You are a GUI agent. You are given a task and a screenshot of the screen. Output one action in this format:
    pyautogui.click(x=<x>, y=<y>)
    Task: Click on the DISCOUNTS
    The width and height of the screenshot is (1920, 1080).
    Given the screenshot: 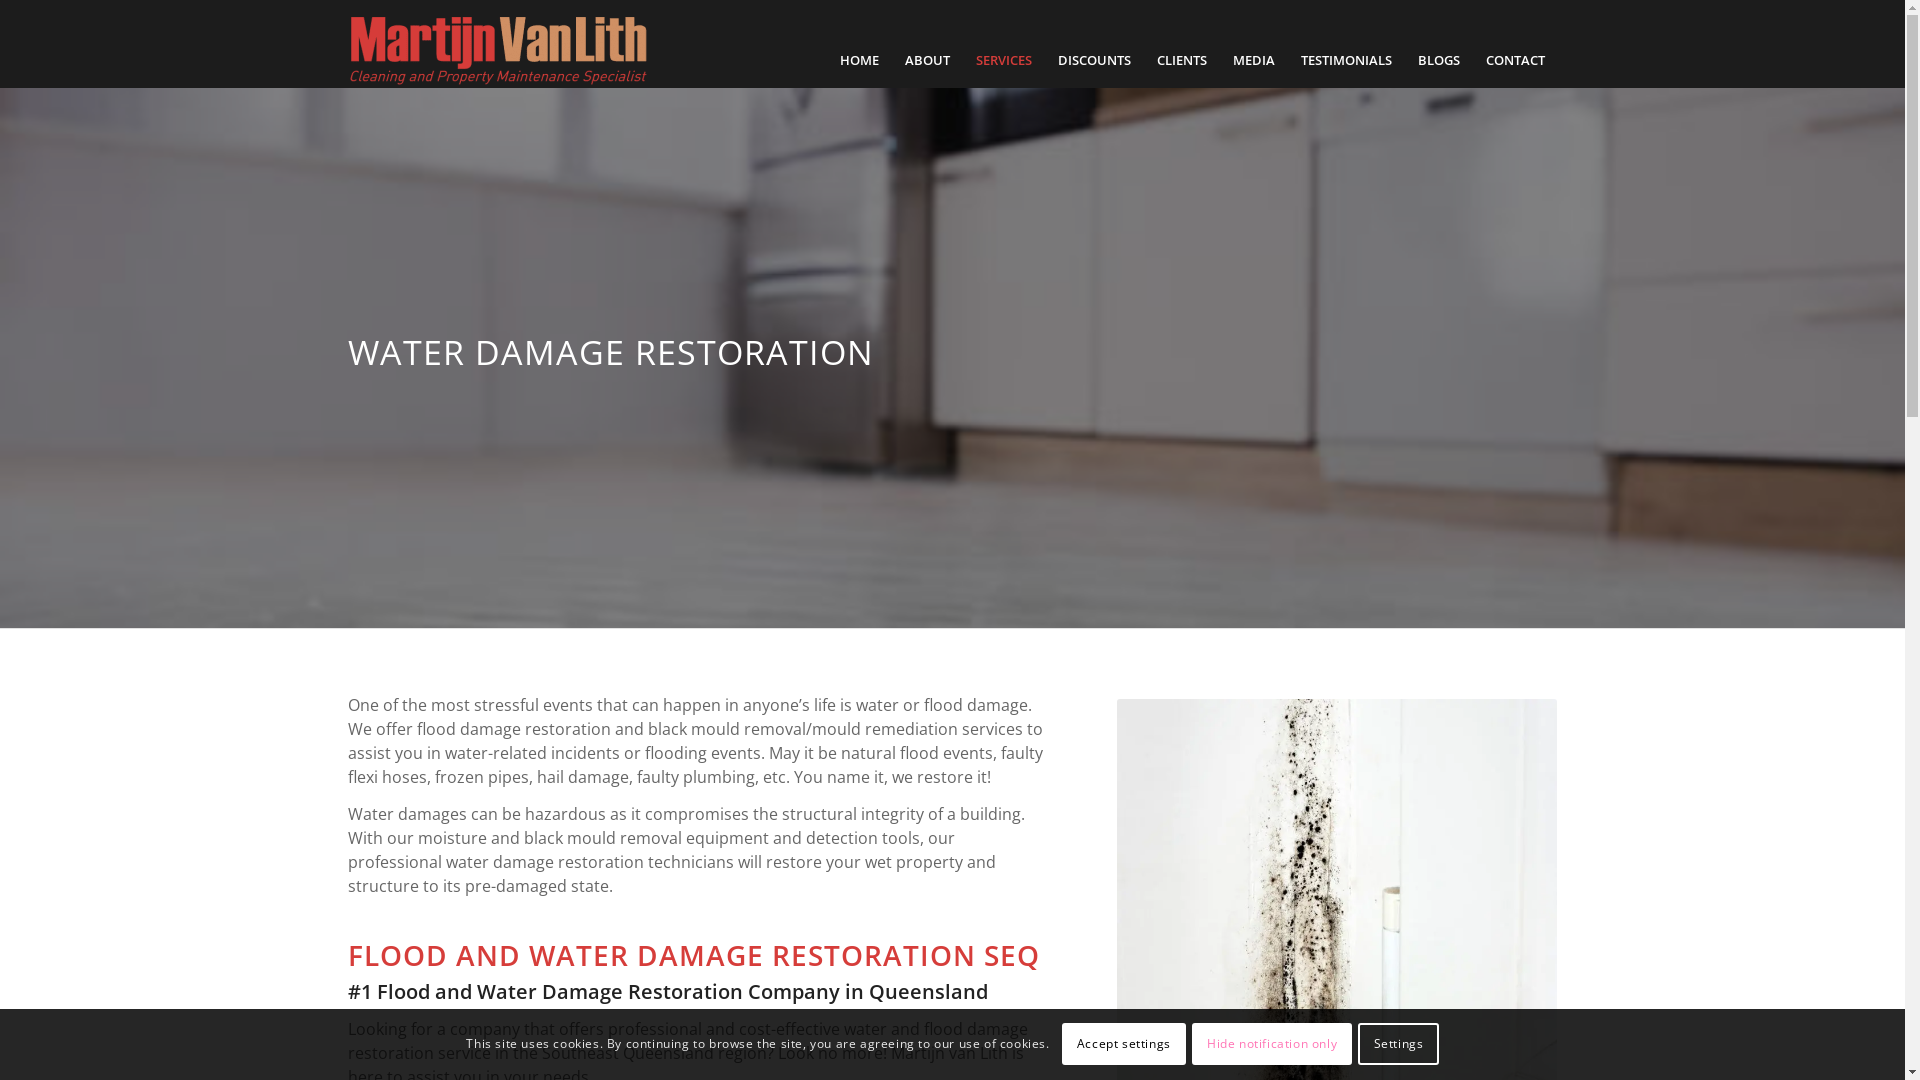 What is the action you would take?
    pyautogui.click(x=1094, y=60)
    